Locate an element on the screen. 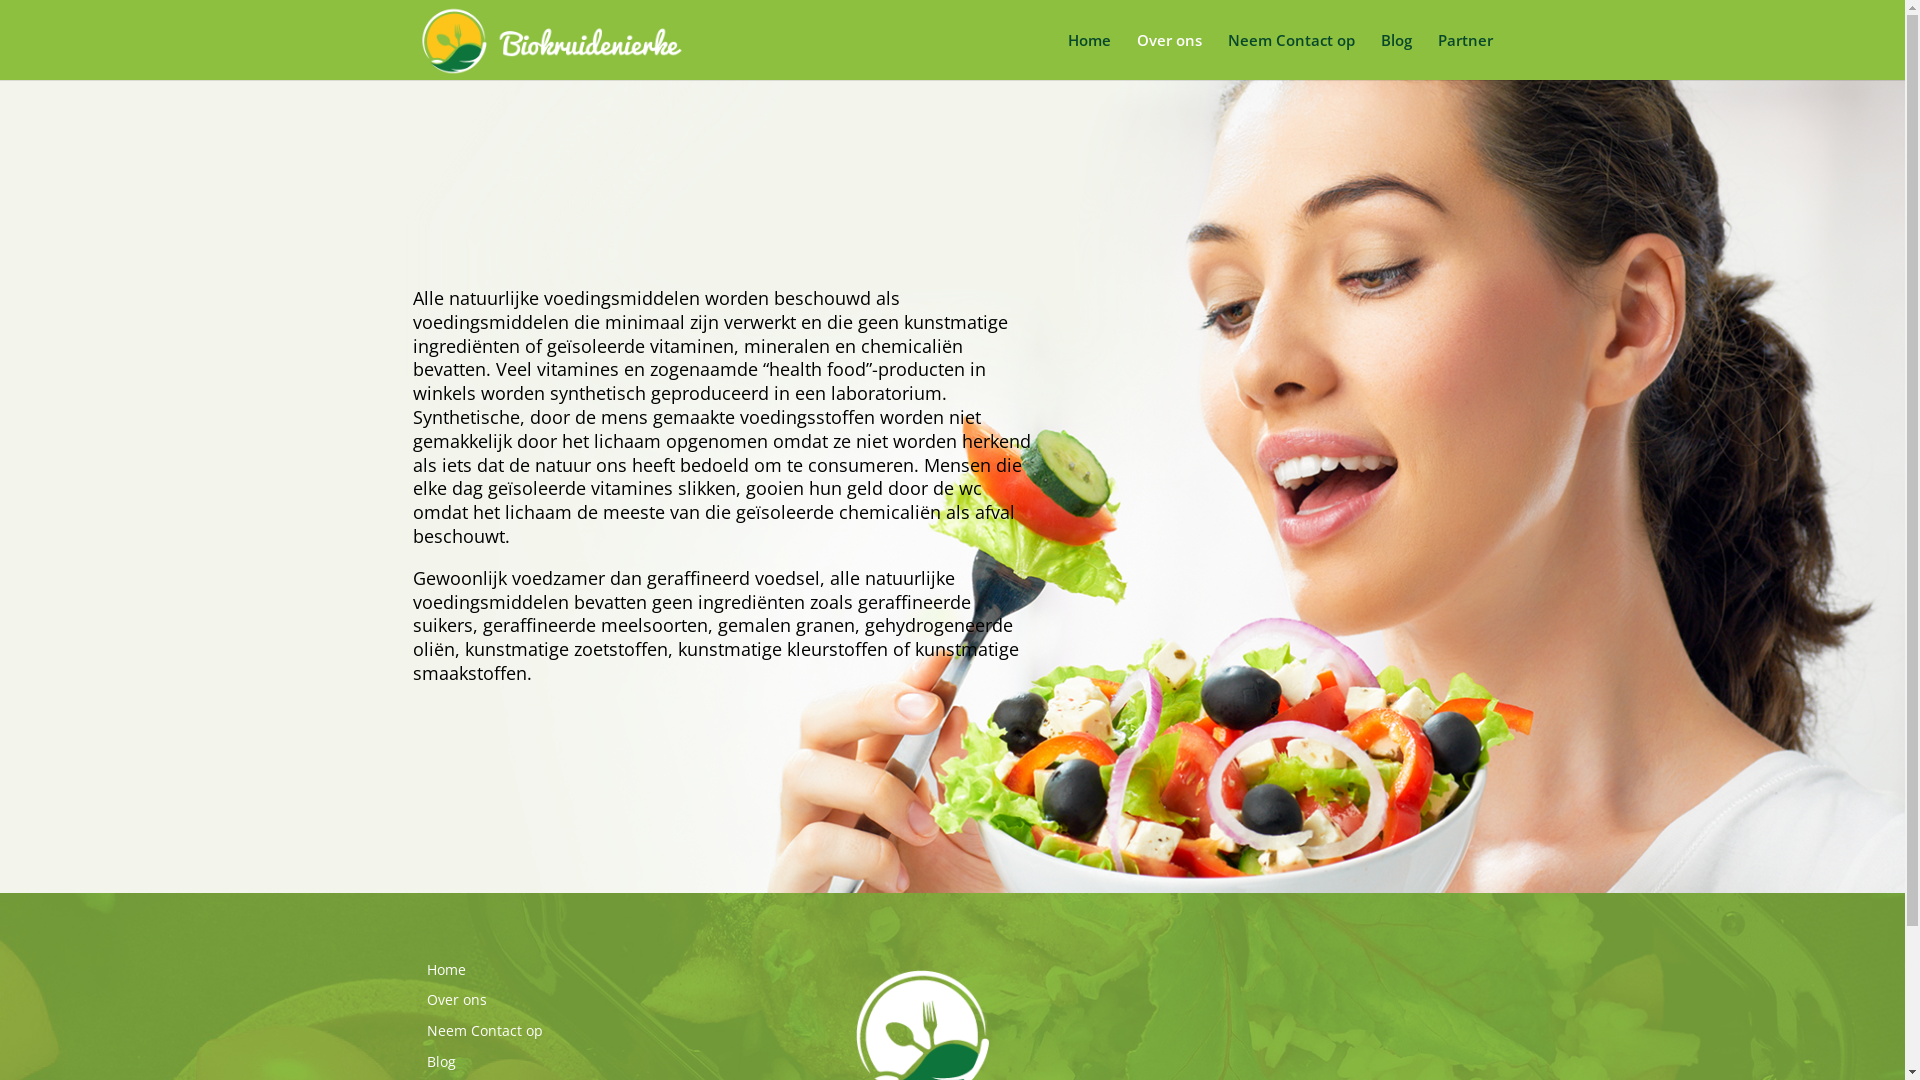 The width and height of the screenshot is (1920, 1080). Partner is located at coordinates (1466, 56).